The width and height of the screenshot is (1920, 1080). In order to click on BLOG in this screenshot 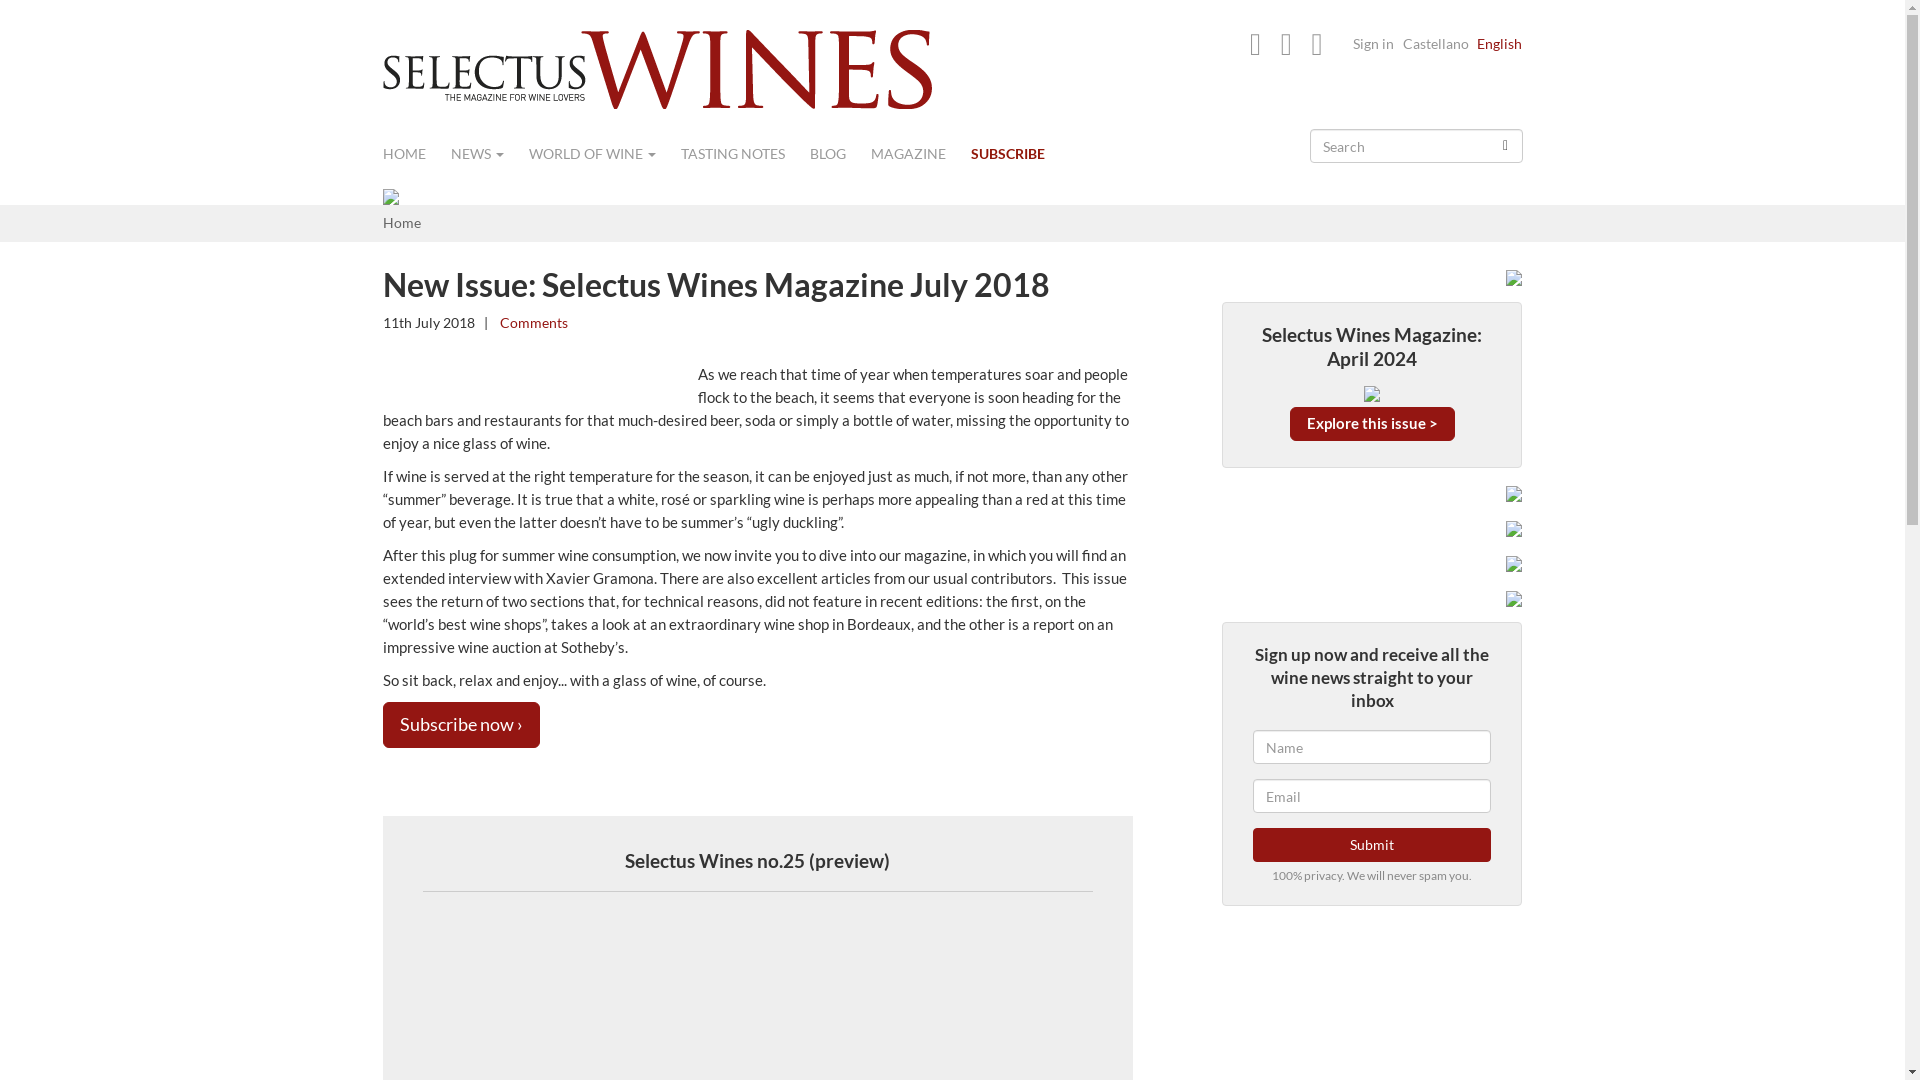, I will do `click(840, 154)`.